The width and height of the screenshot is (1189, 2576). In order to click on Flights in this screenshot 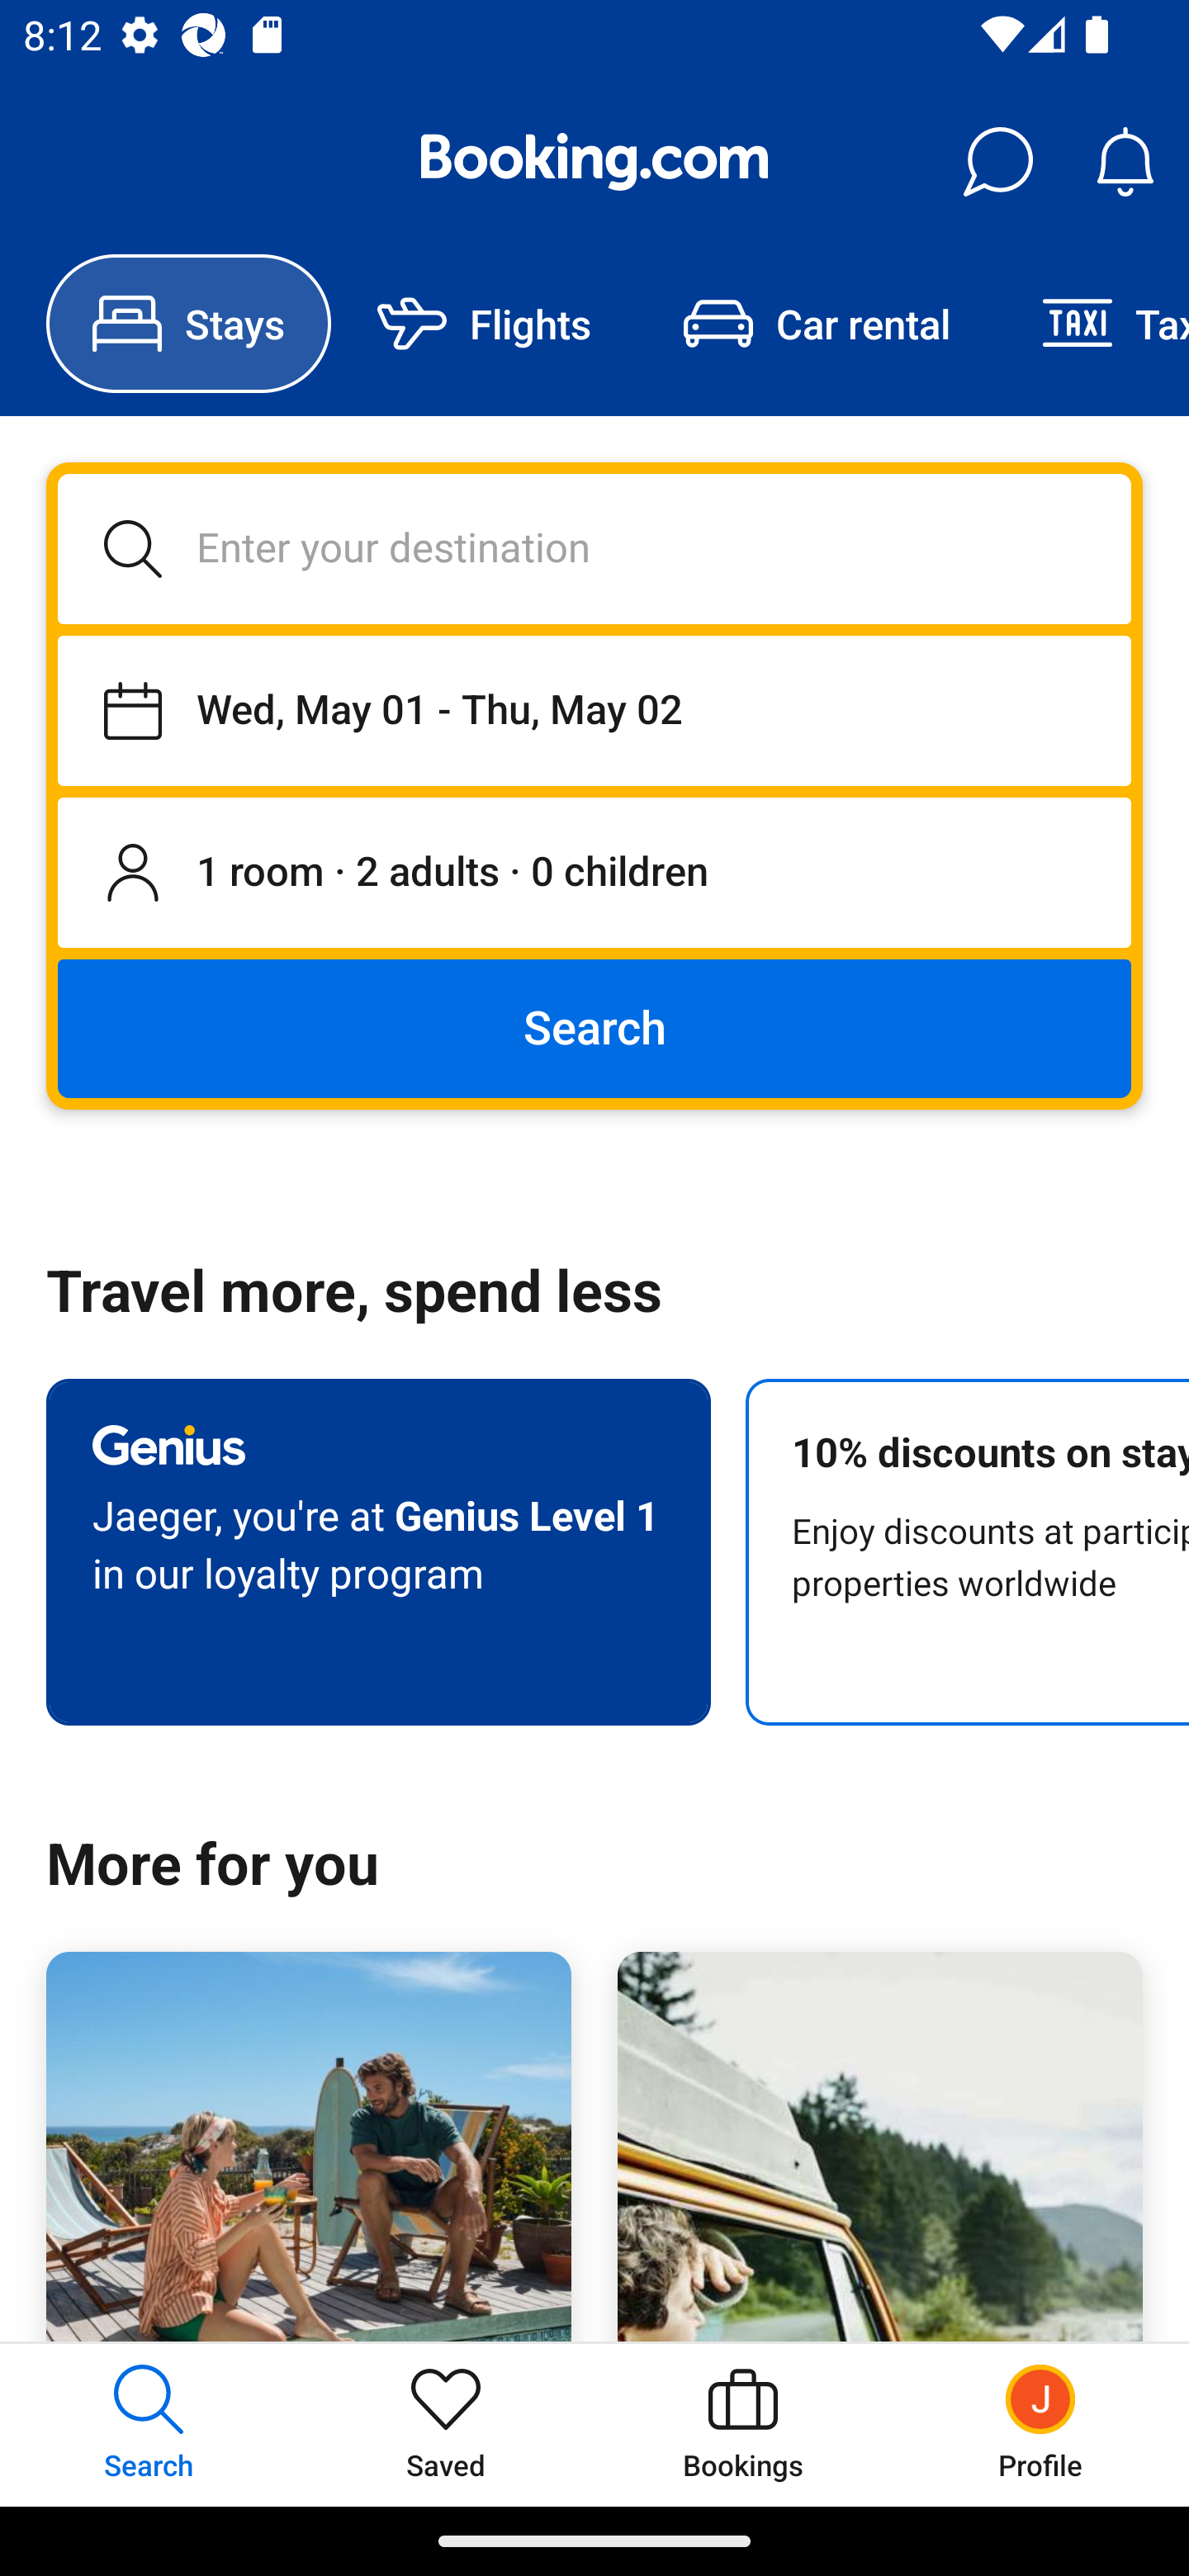, I will do `click(484, 324)`.